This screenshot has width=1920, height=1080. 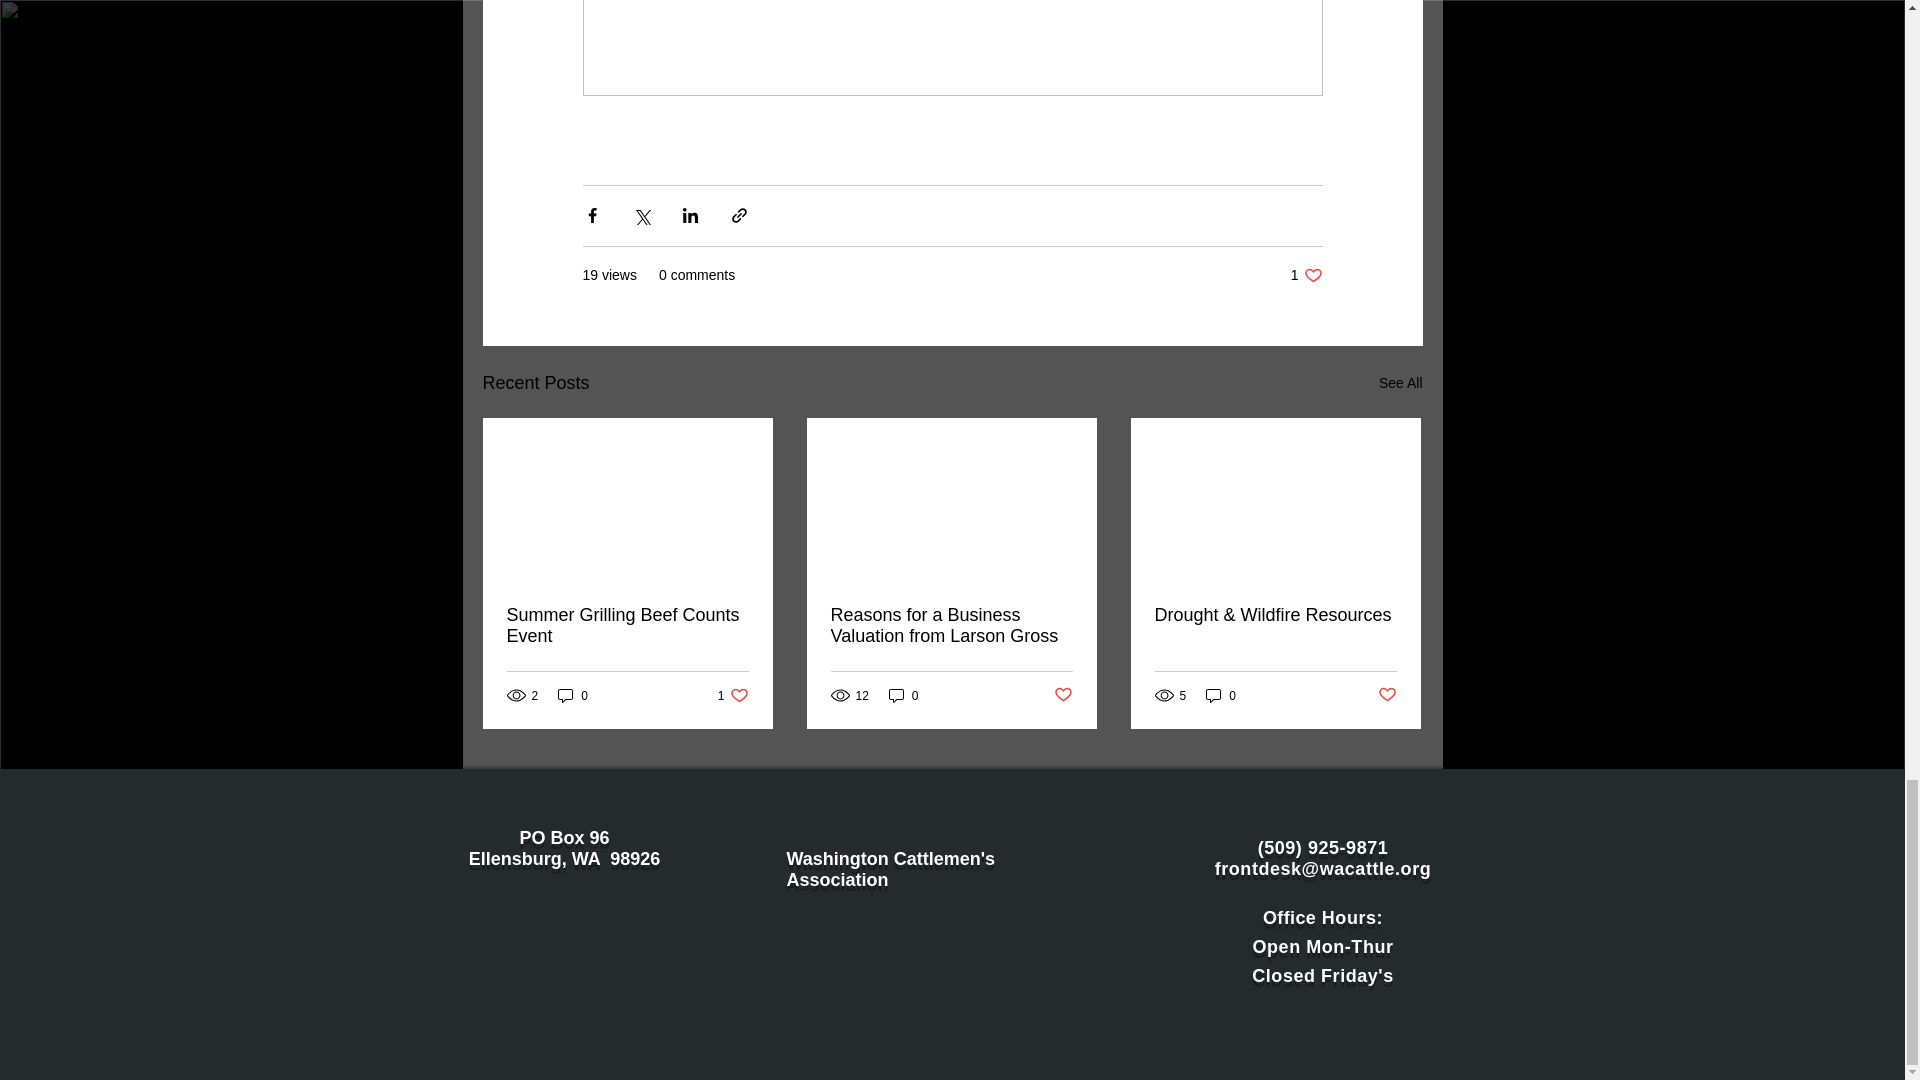 I want to click on Reasons for a Business Valuation from Larson Gross, so click(x=733, y=695).